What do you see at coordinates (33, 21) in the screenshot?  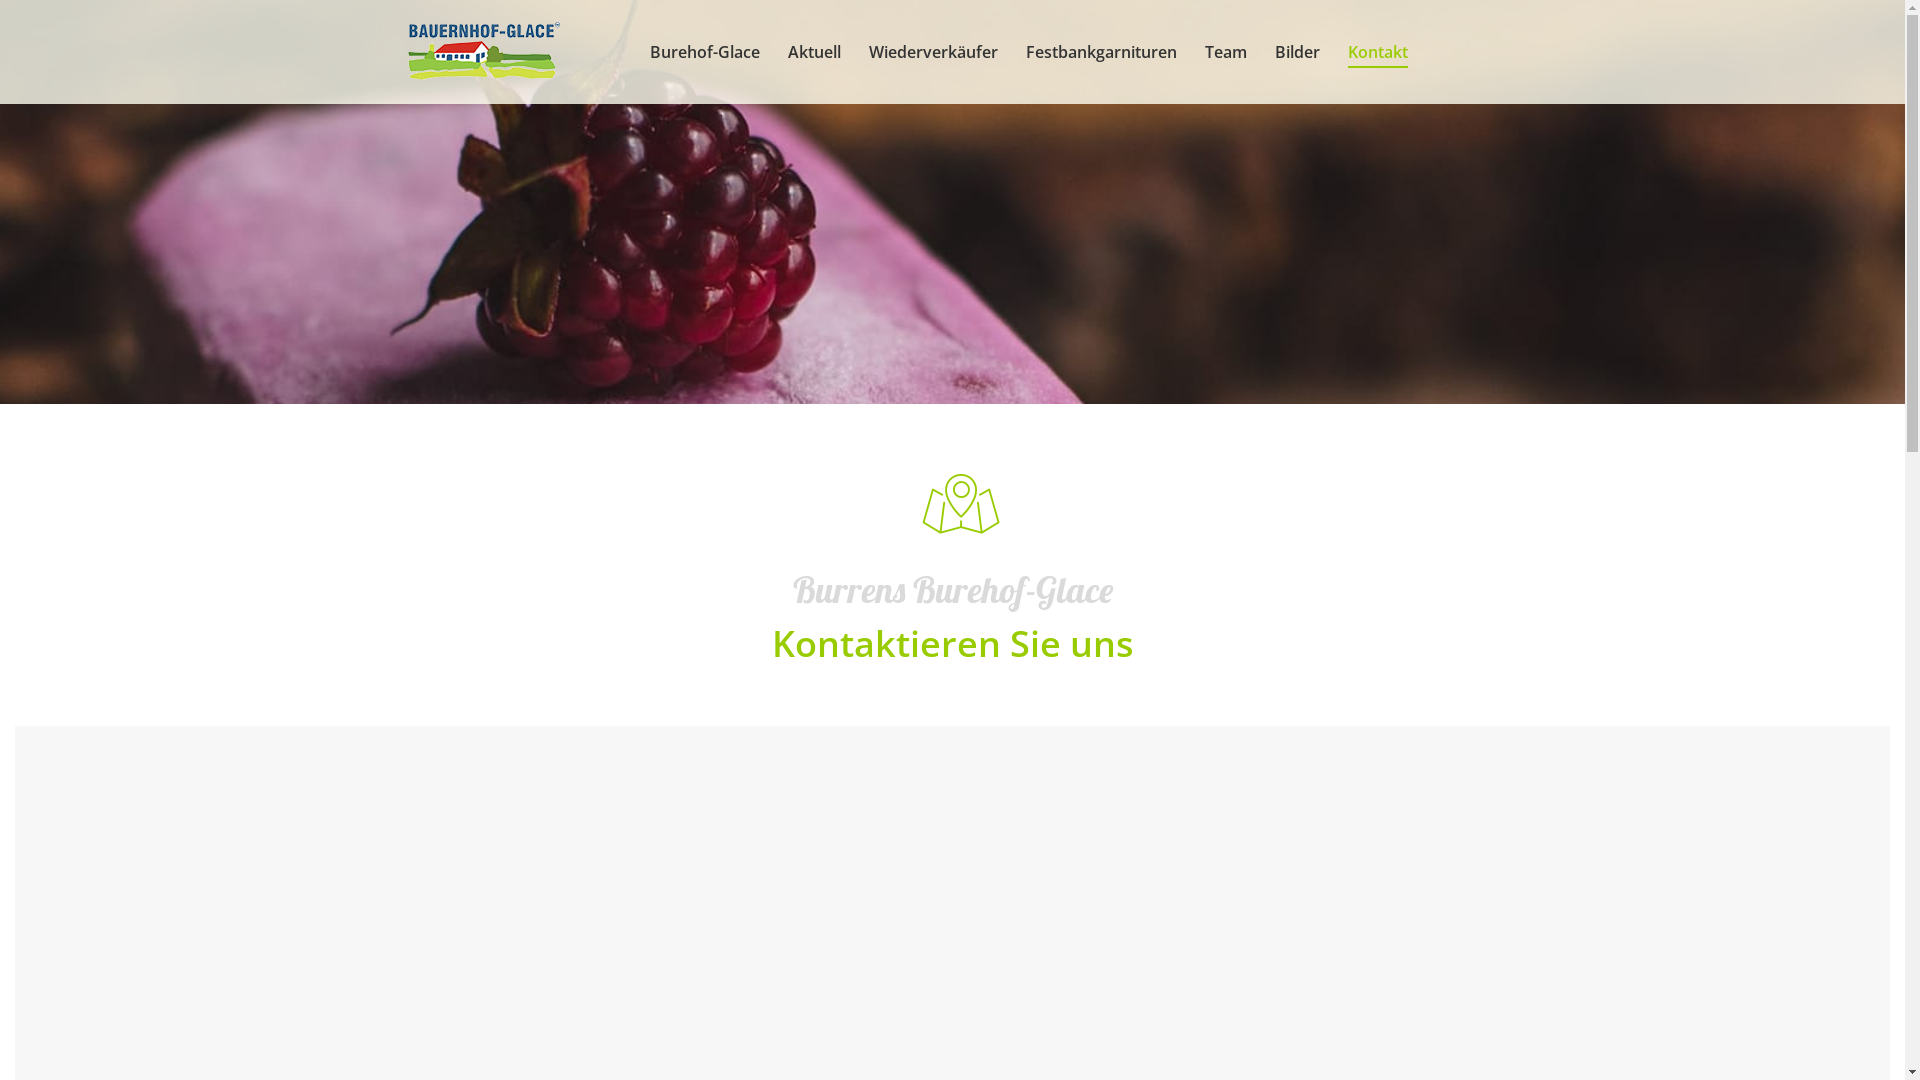 I see `Los!` at bounding box center [33, 21].